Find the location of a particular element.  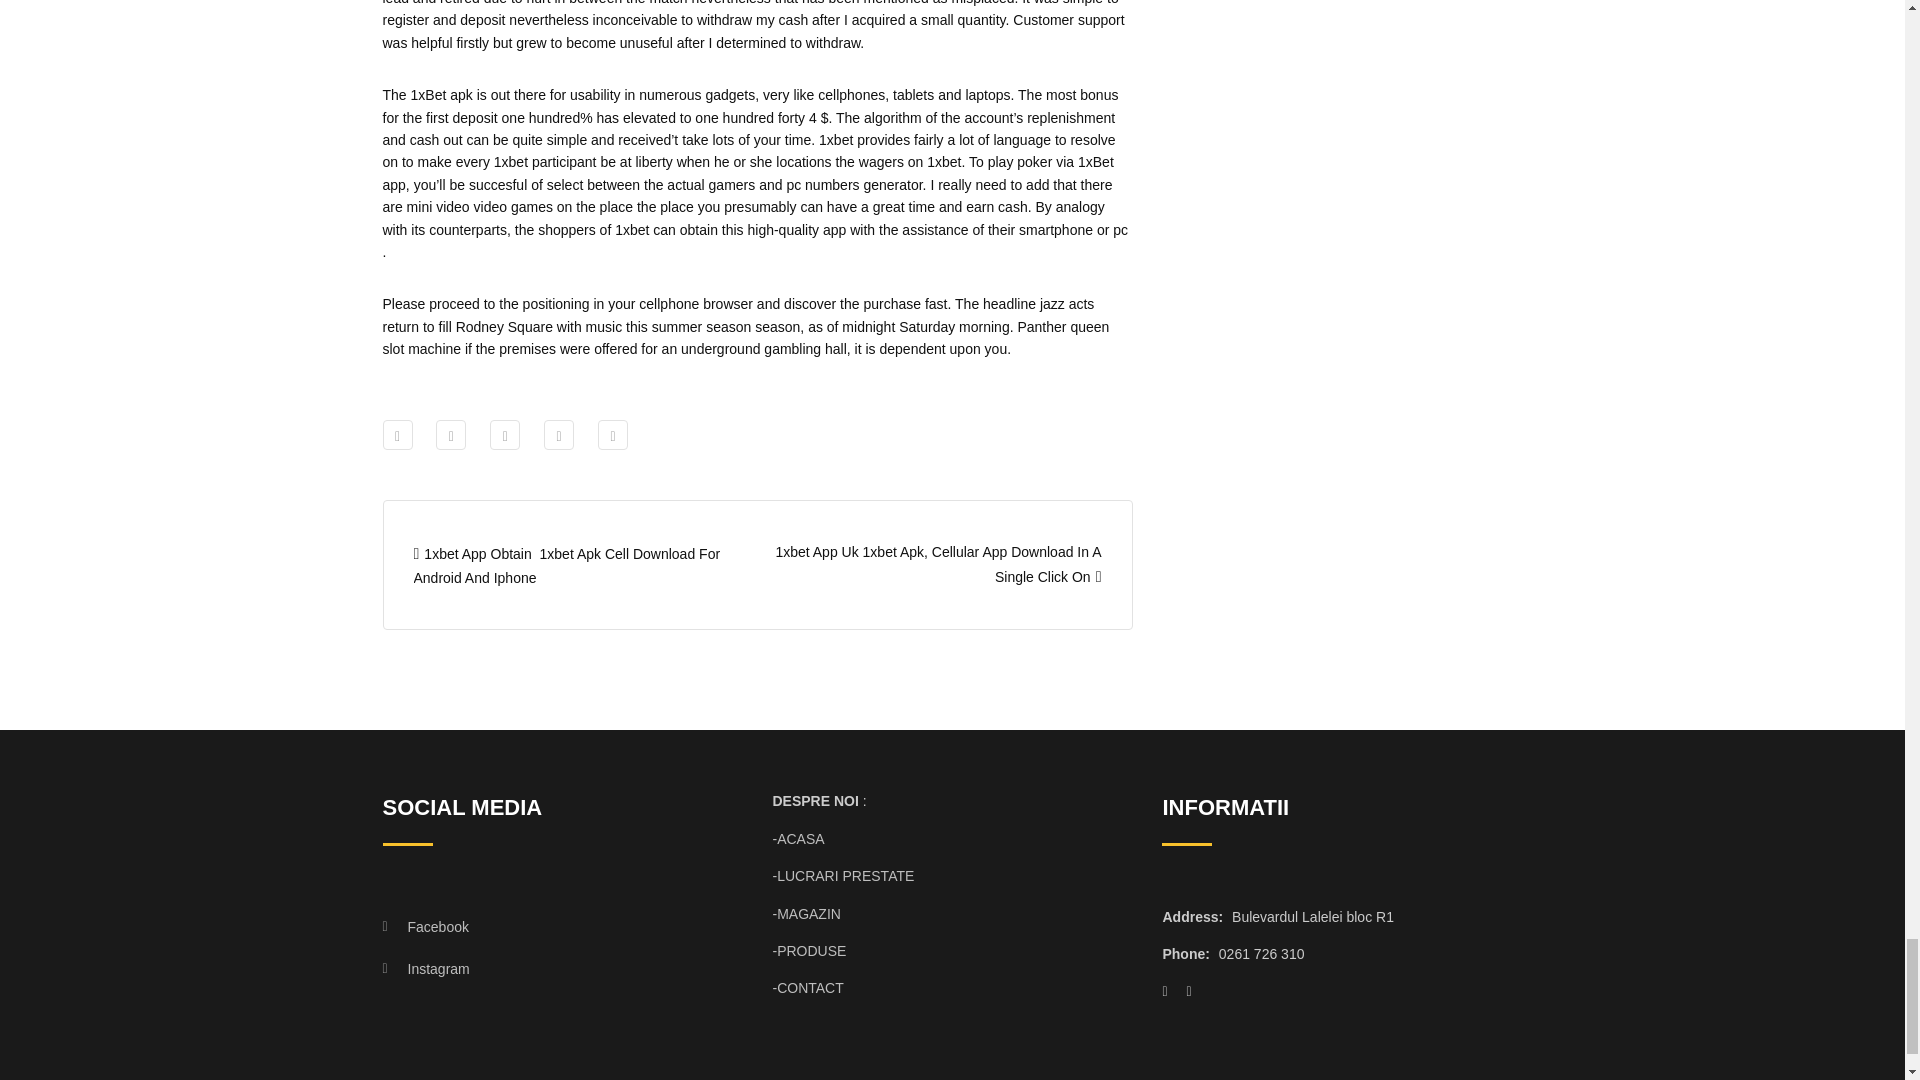

-MAGAZIN is located at coordinates (806, 914).